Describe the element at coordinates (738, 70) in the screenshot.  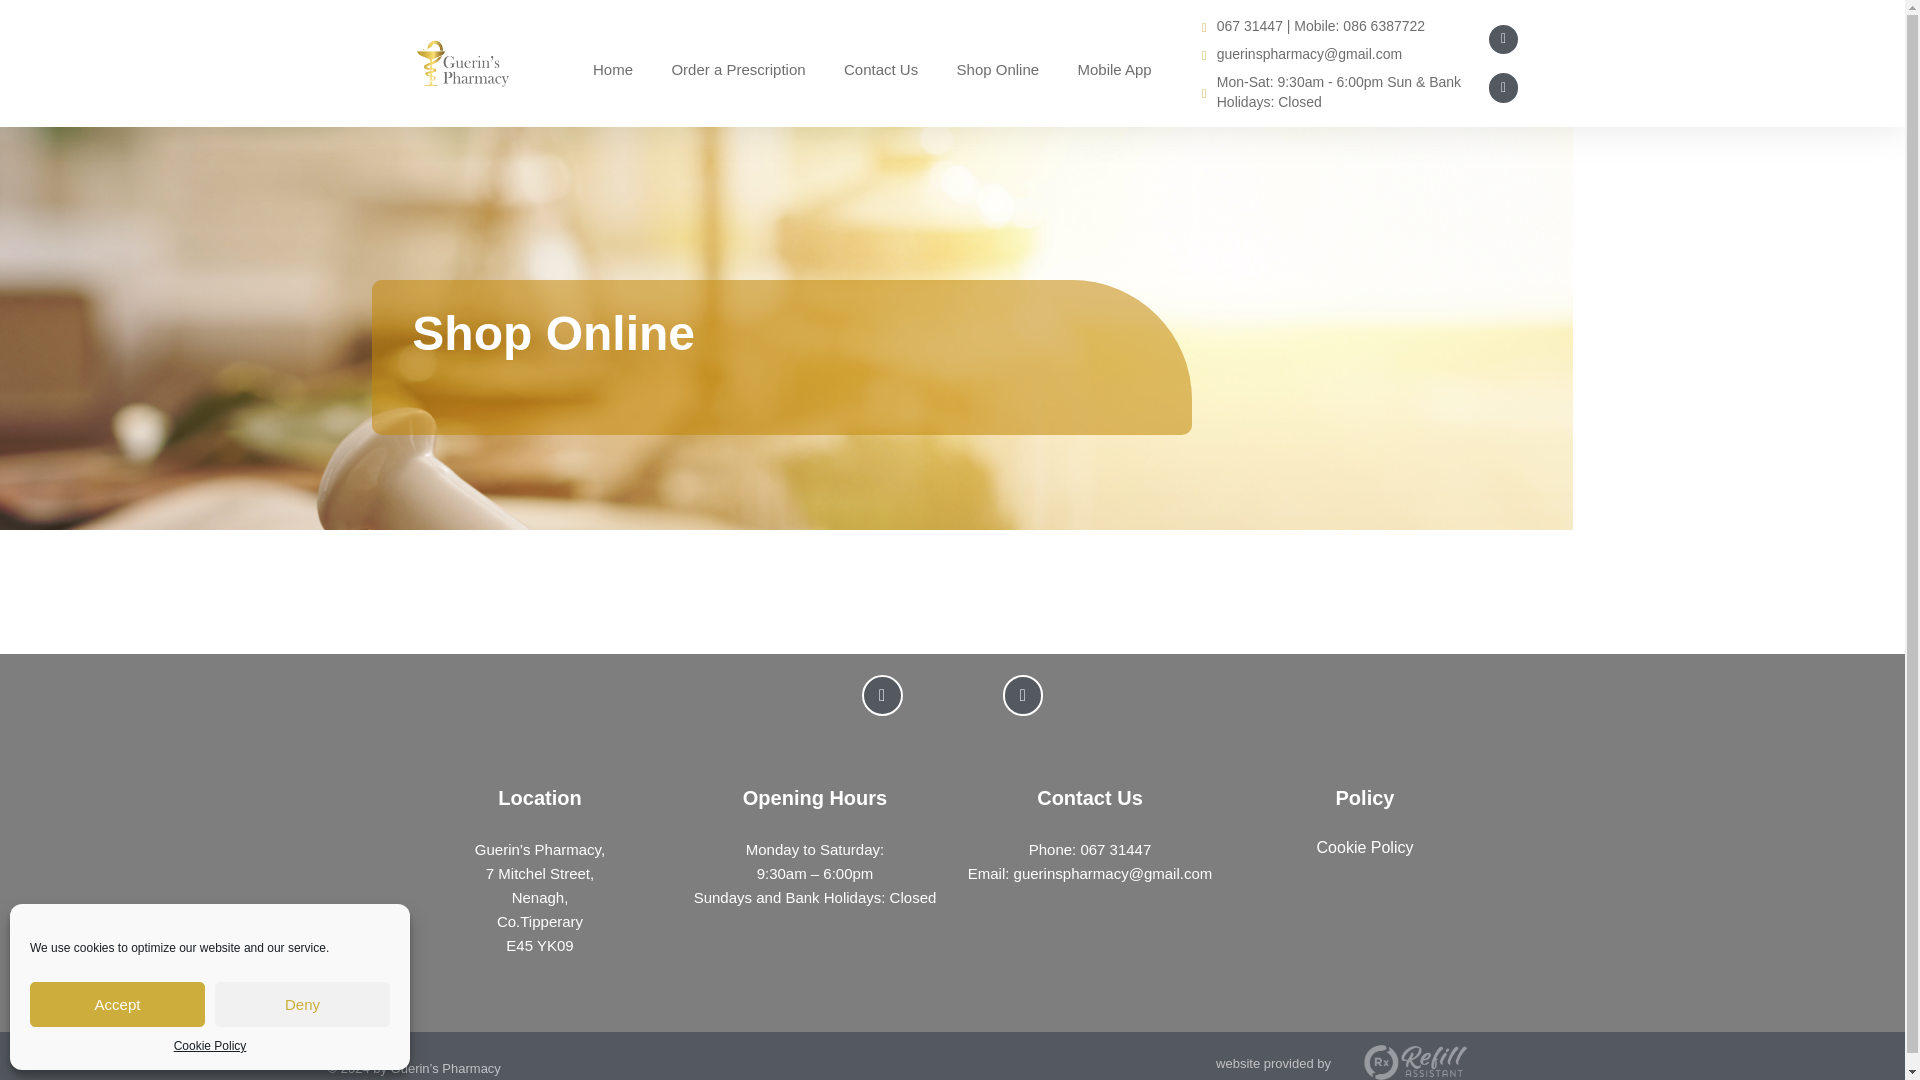
I see `Order a Prescription` at that location.